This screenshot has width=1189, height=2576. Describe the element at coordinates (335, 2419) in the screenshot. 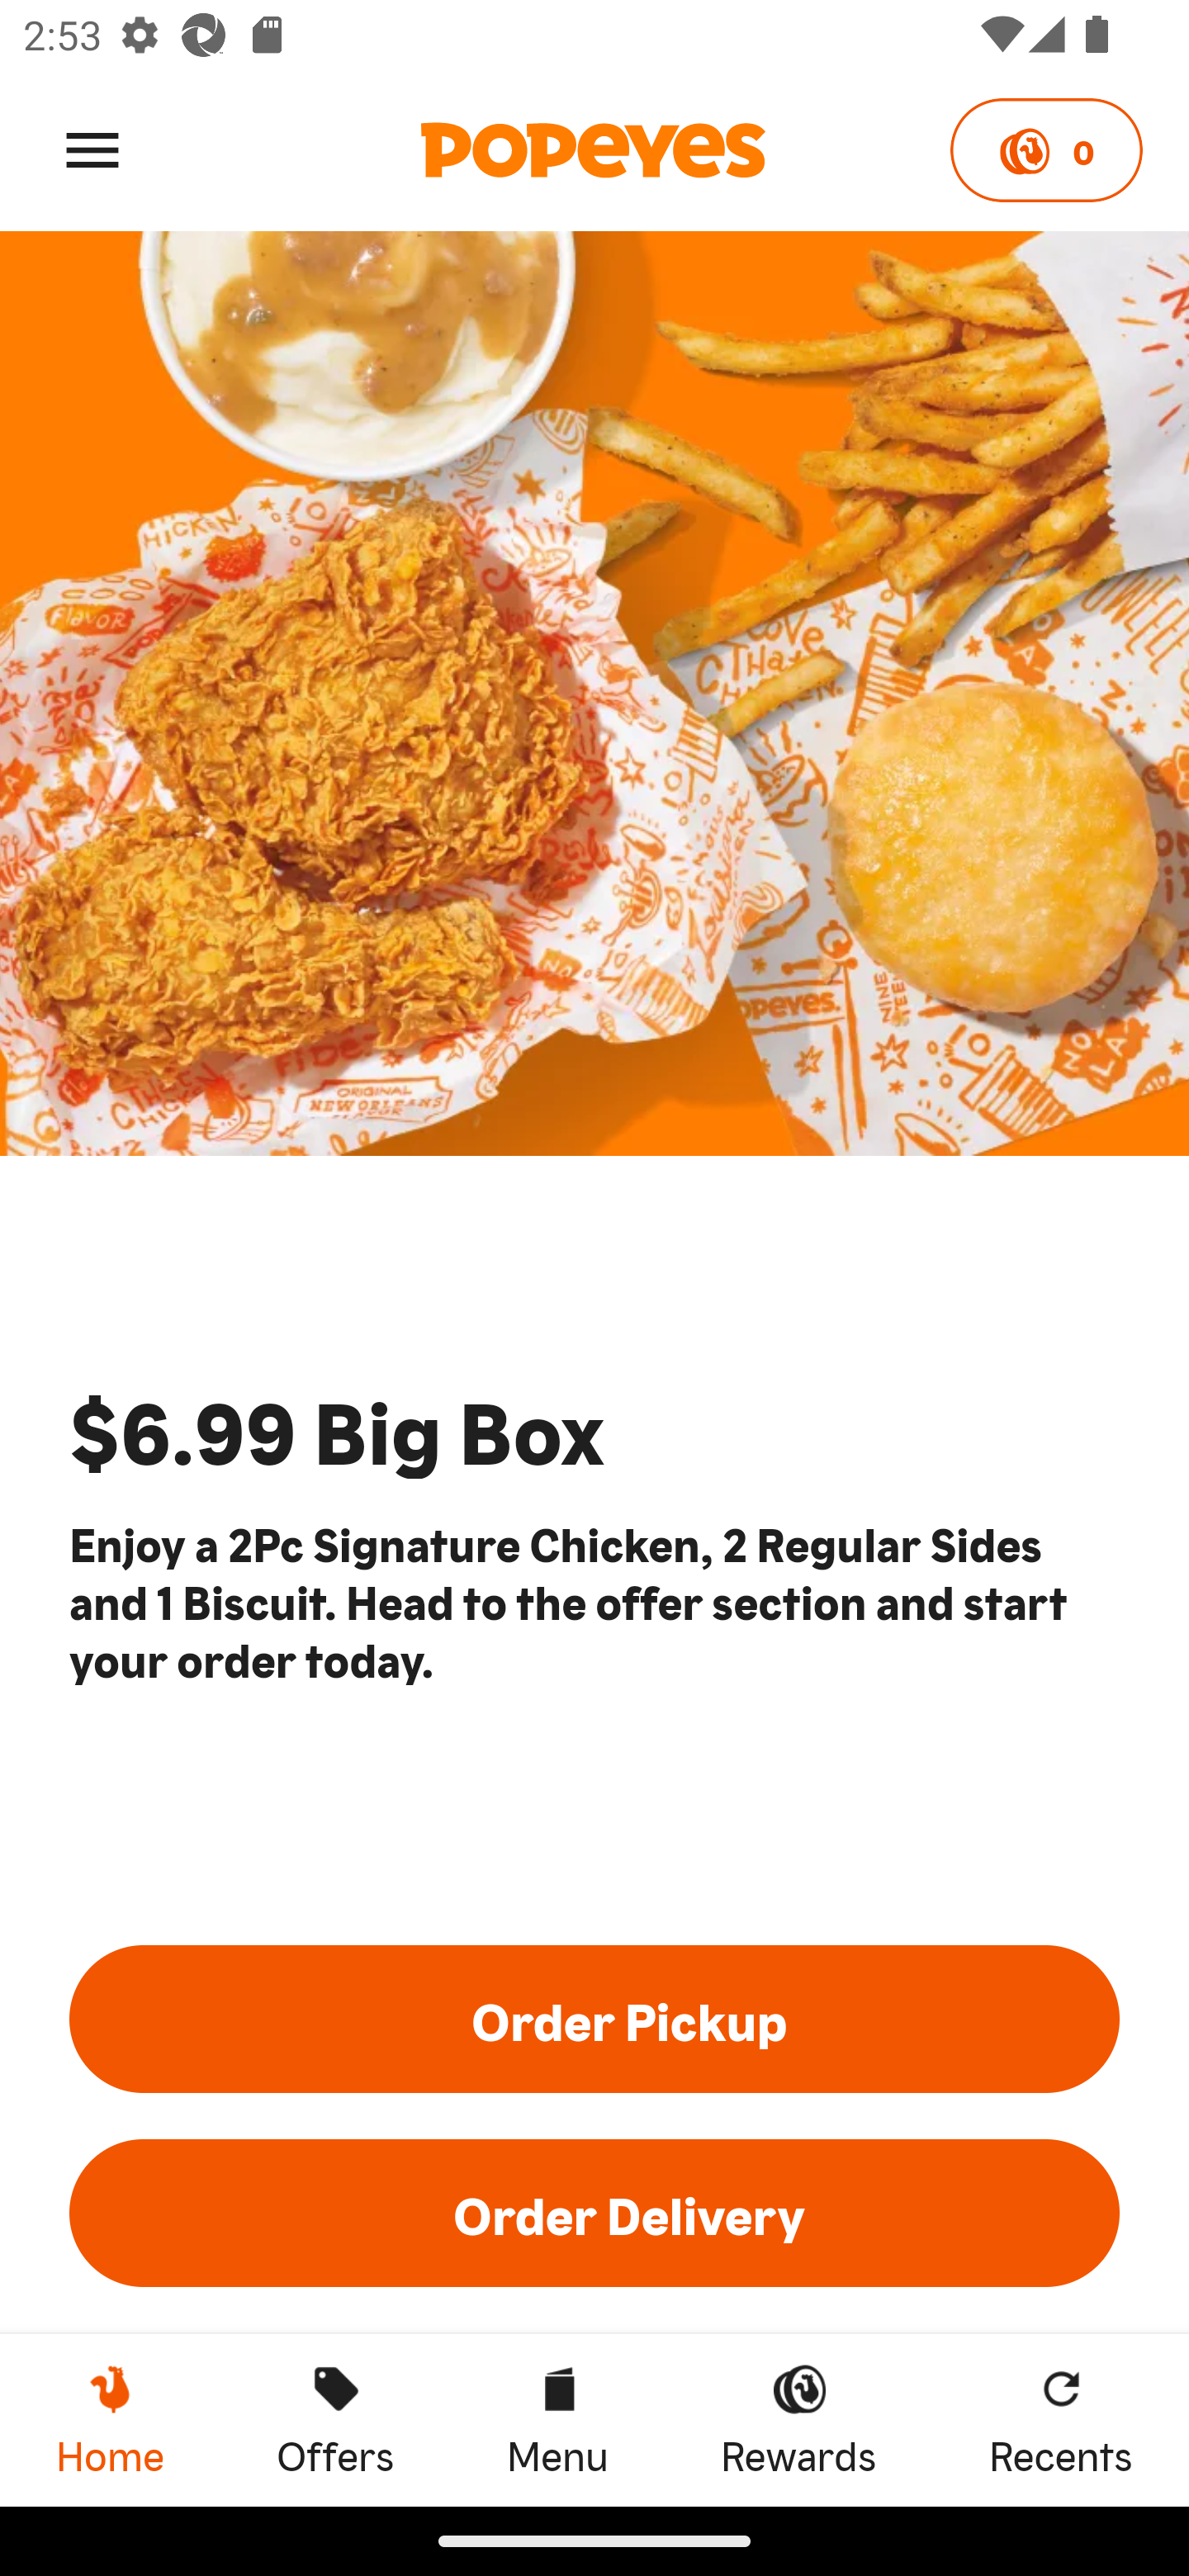

I see `Offers Offers Offers` at that location.